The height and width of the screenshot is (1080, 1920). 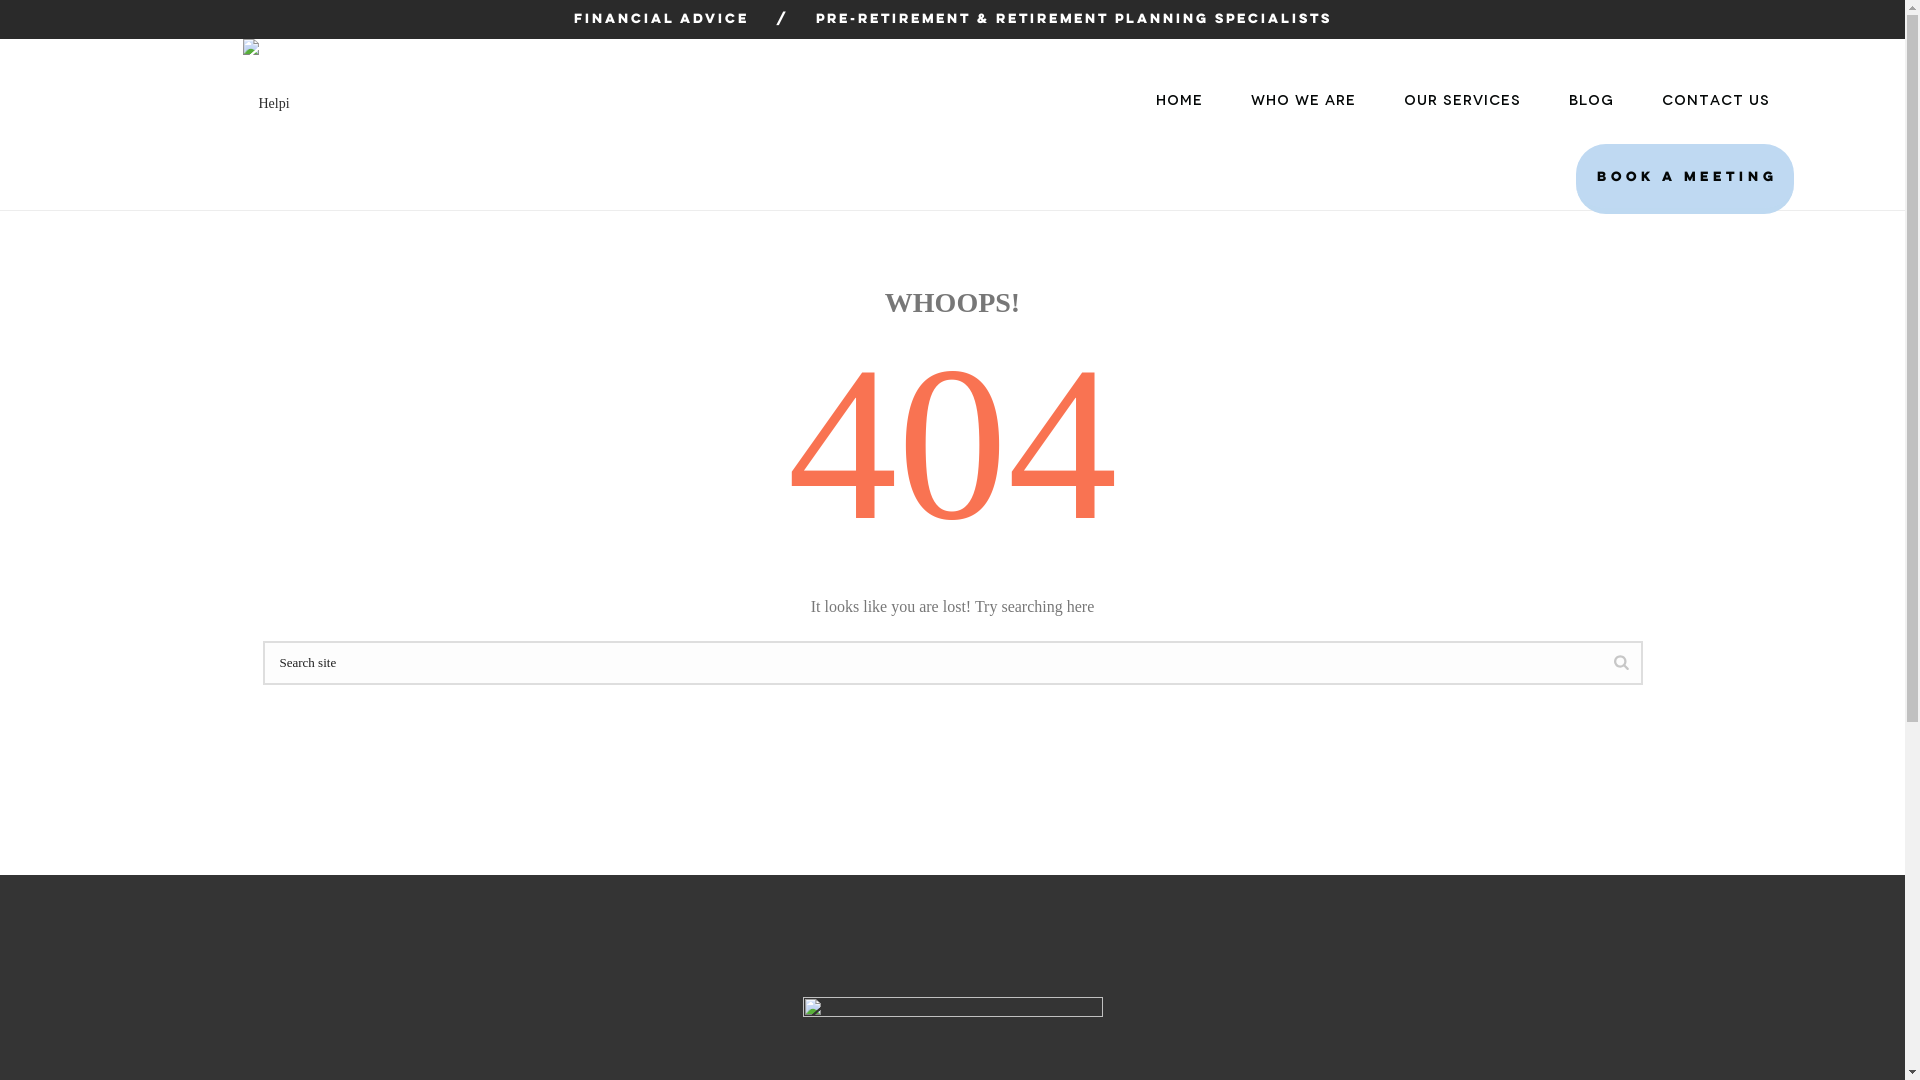 What do you see at coordinates (1716, 102) in the screenshot?
I see `CONTACT US` at bounding box center [1716, 102].